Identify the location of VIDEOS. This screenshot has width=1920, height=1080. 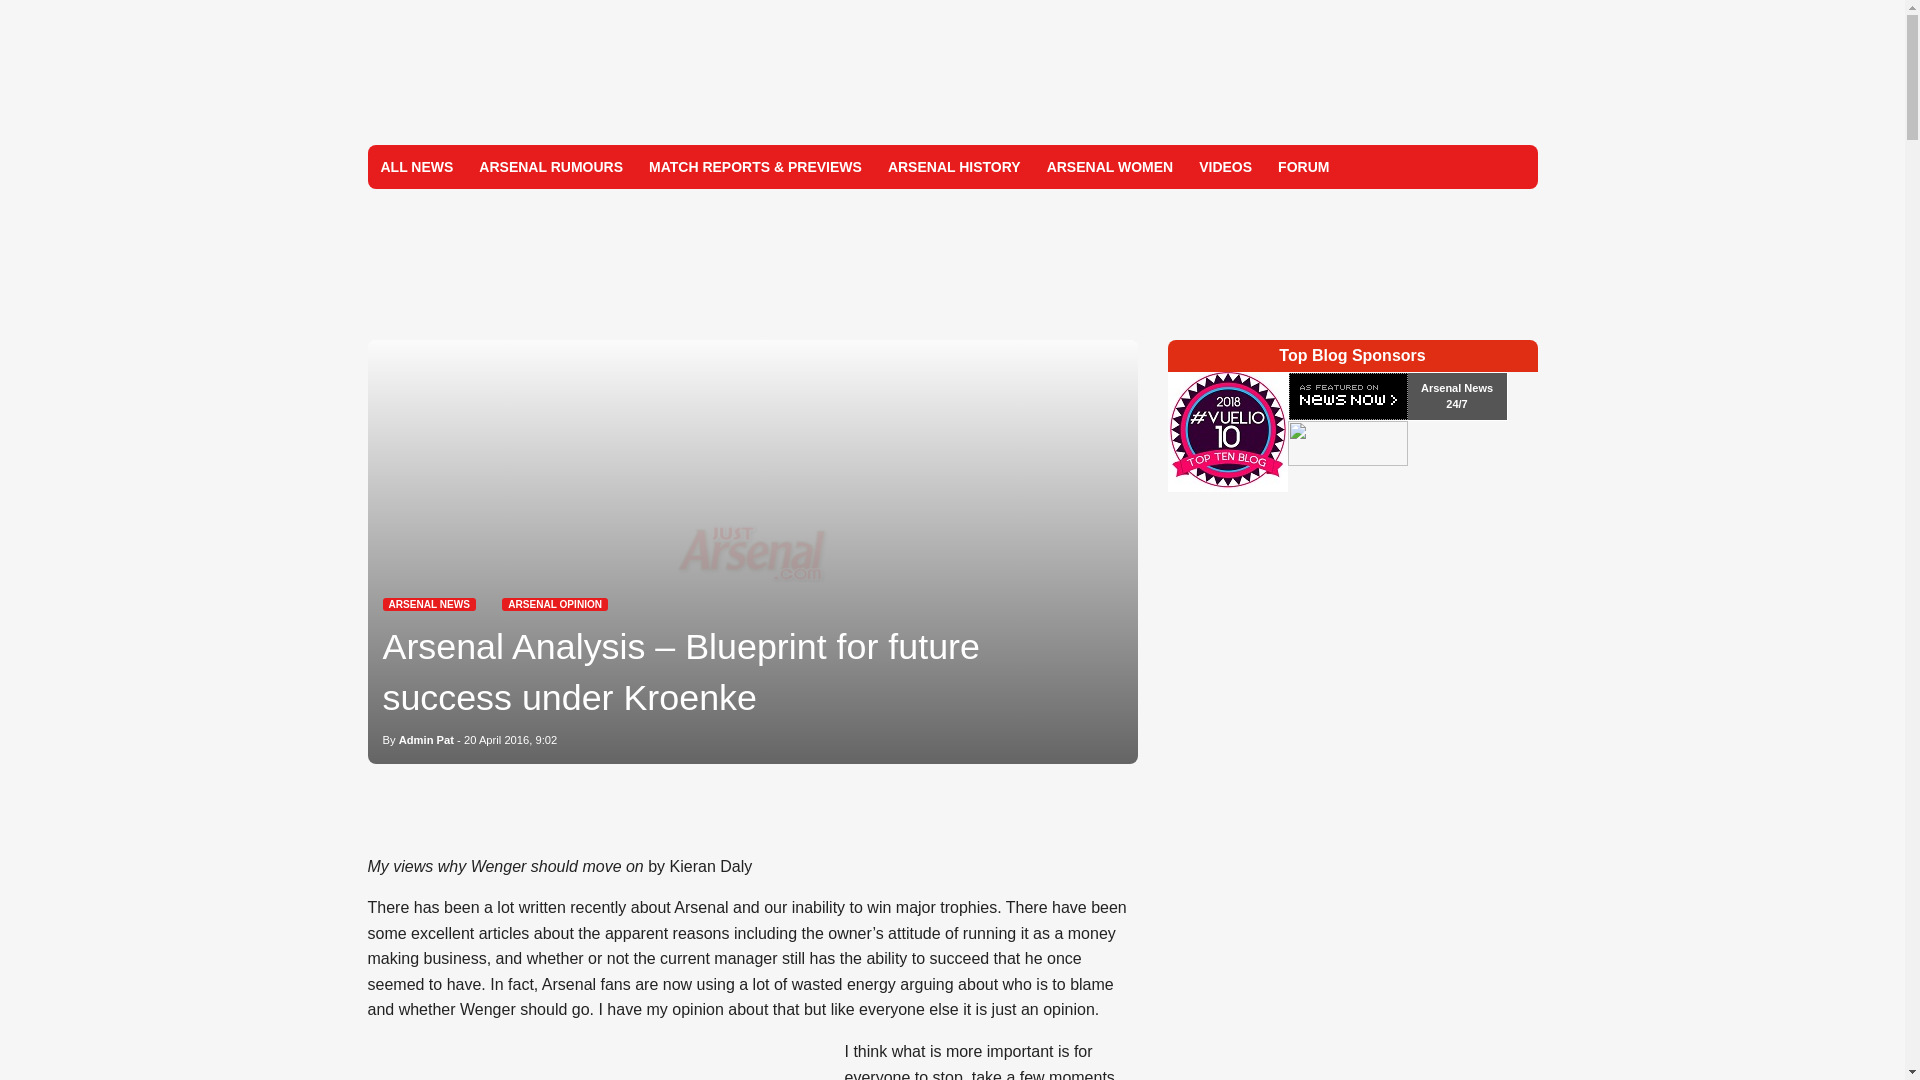
(1226, 166).